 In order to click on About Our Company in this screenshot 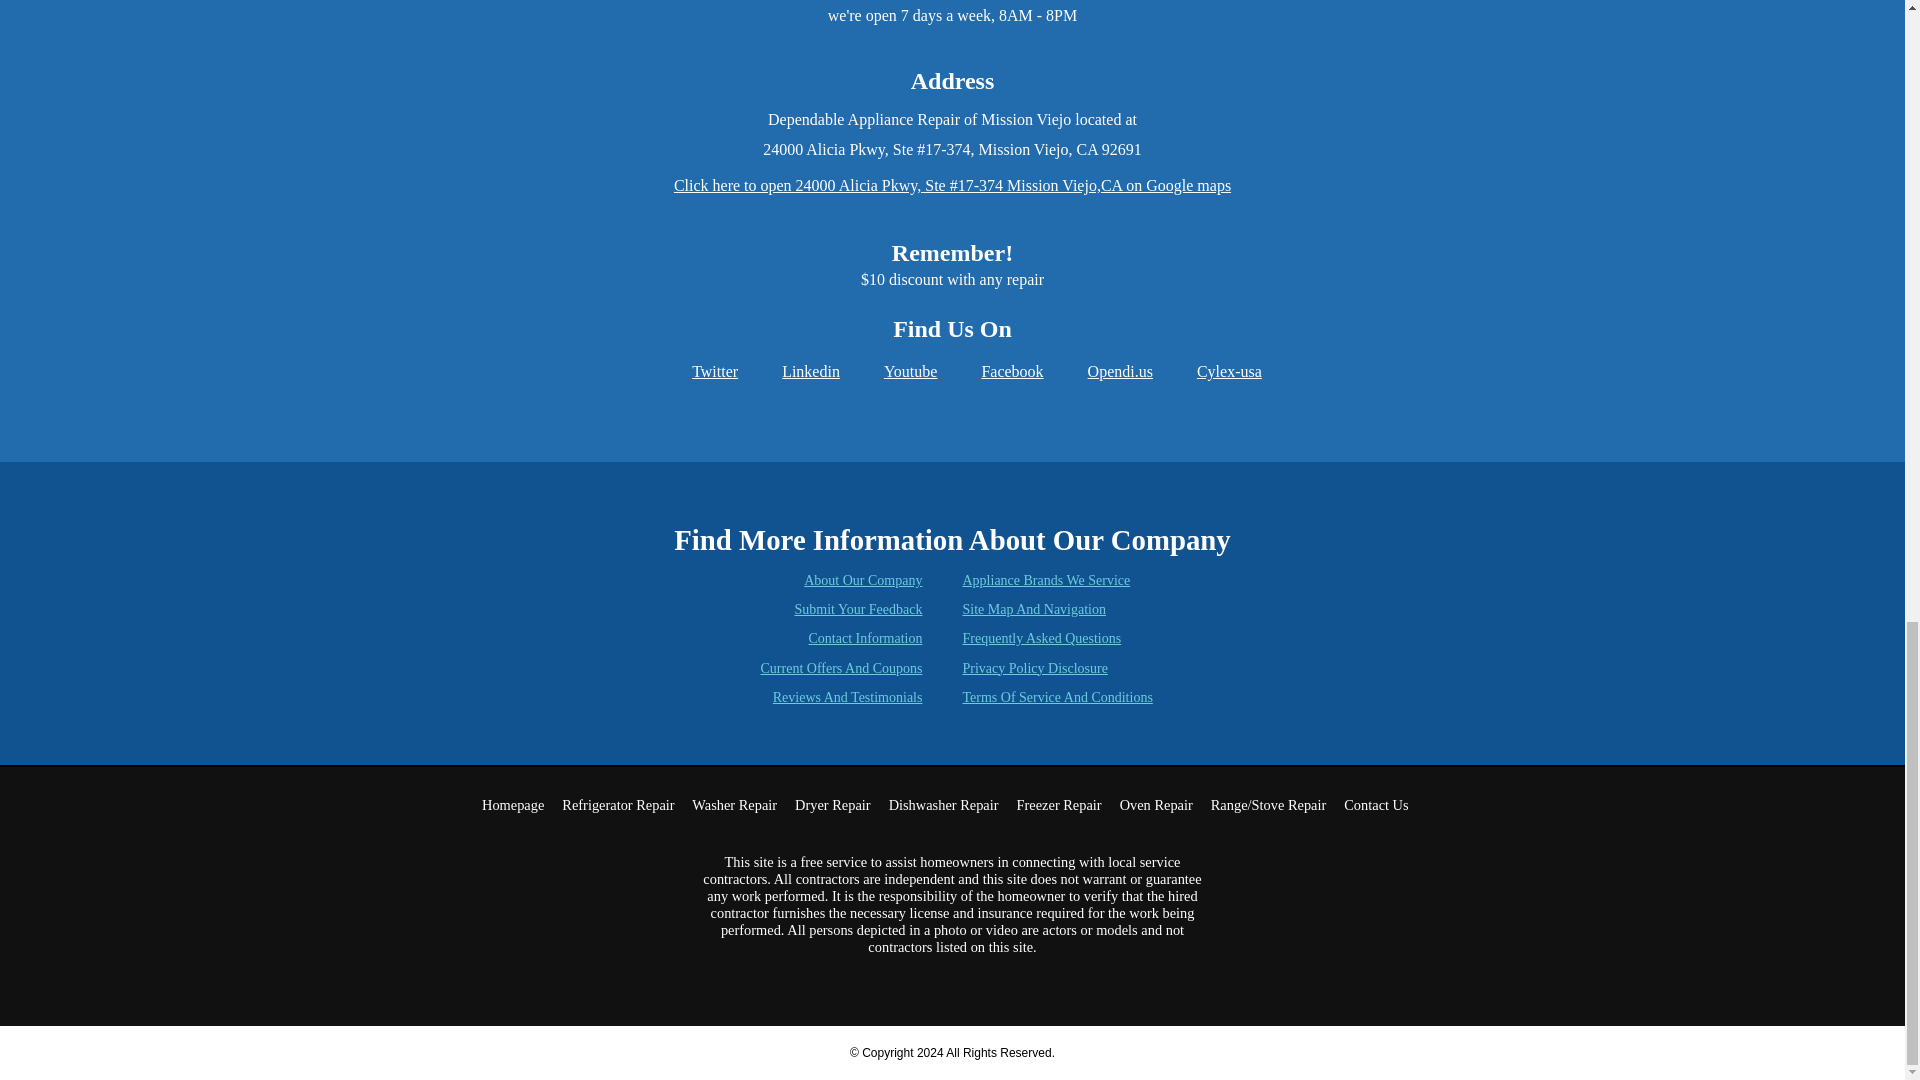, I will do `click(862, 580)`.